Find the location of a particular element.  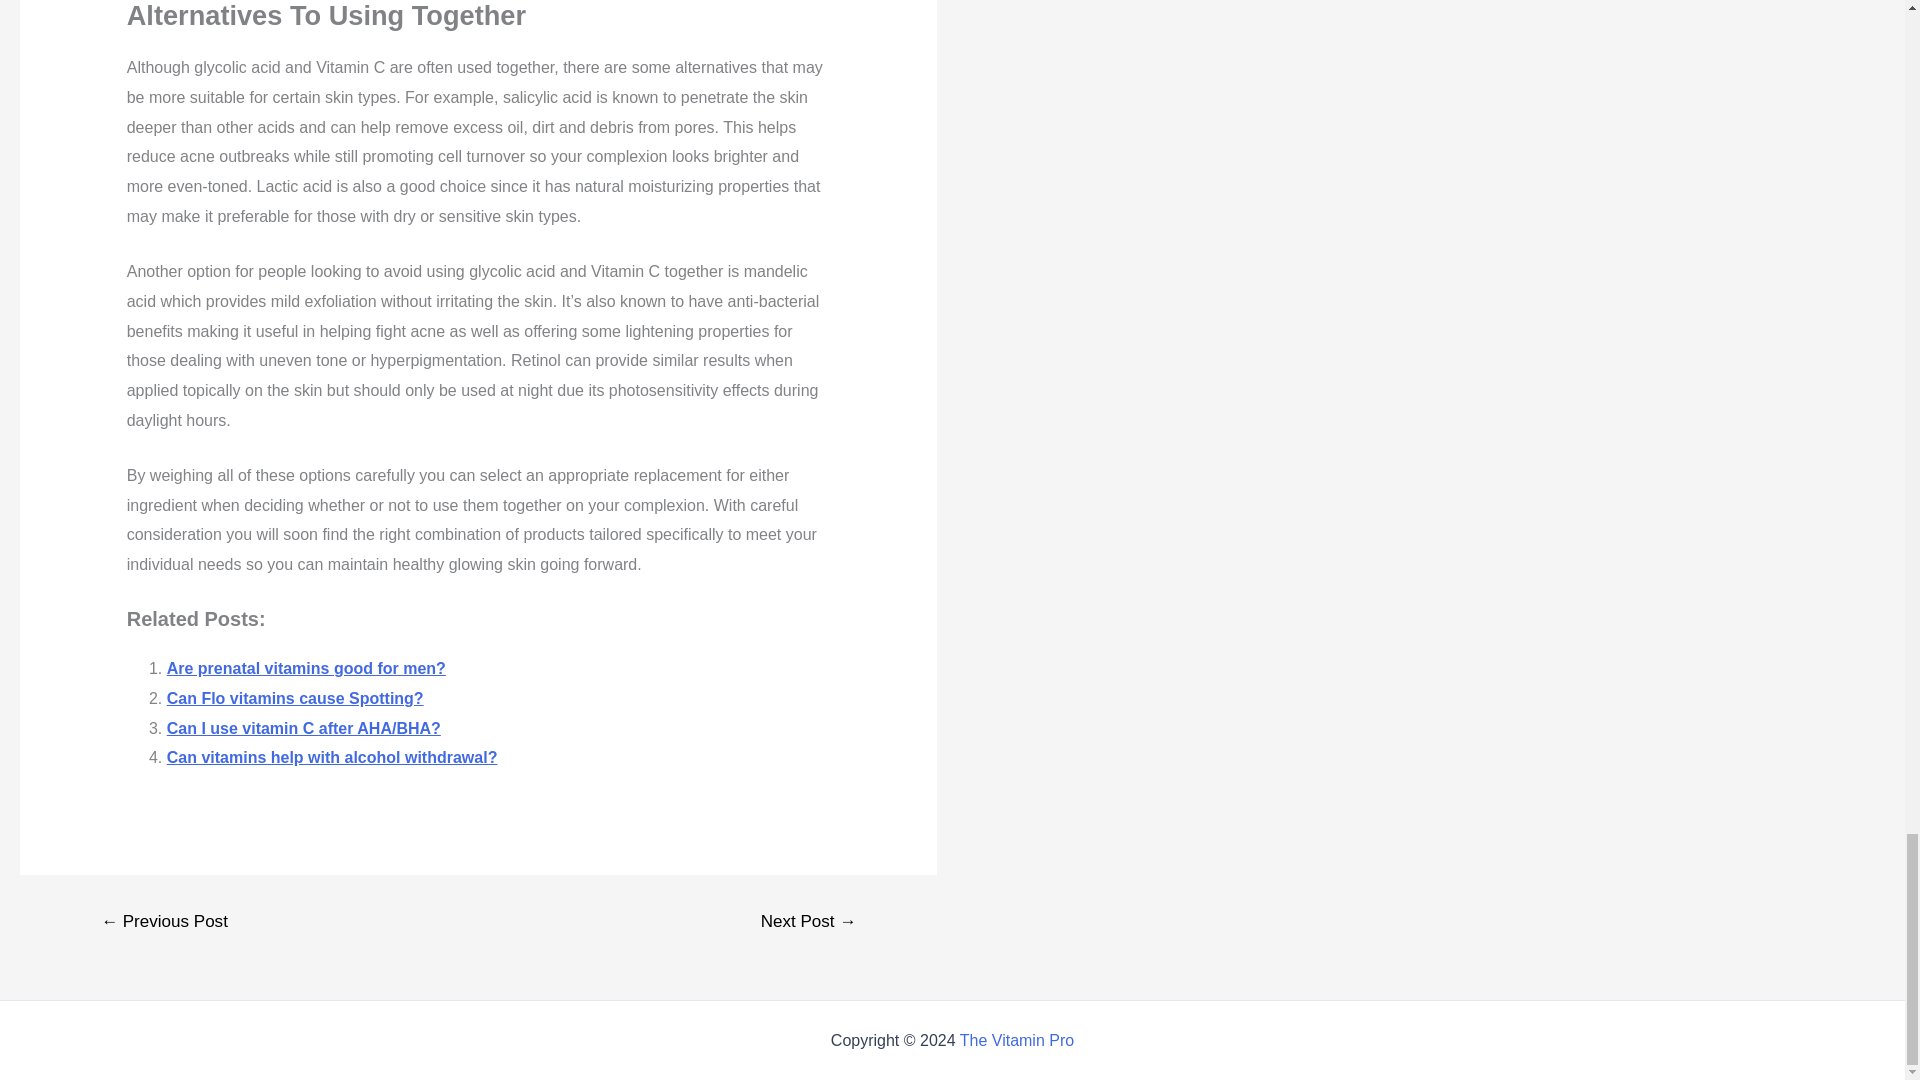

Can vitamins help with alcohol withdrawal? is located at coordinates (332, 757).